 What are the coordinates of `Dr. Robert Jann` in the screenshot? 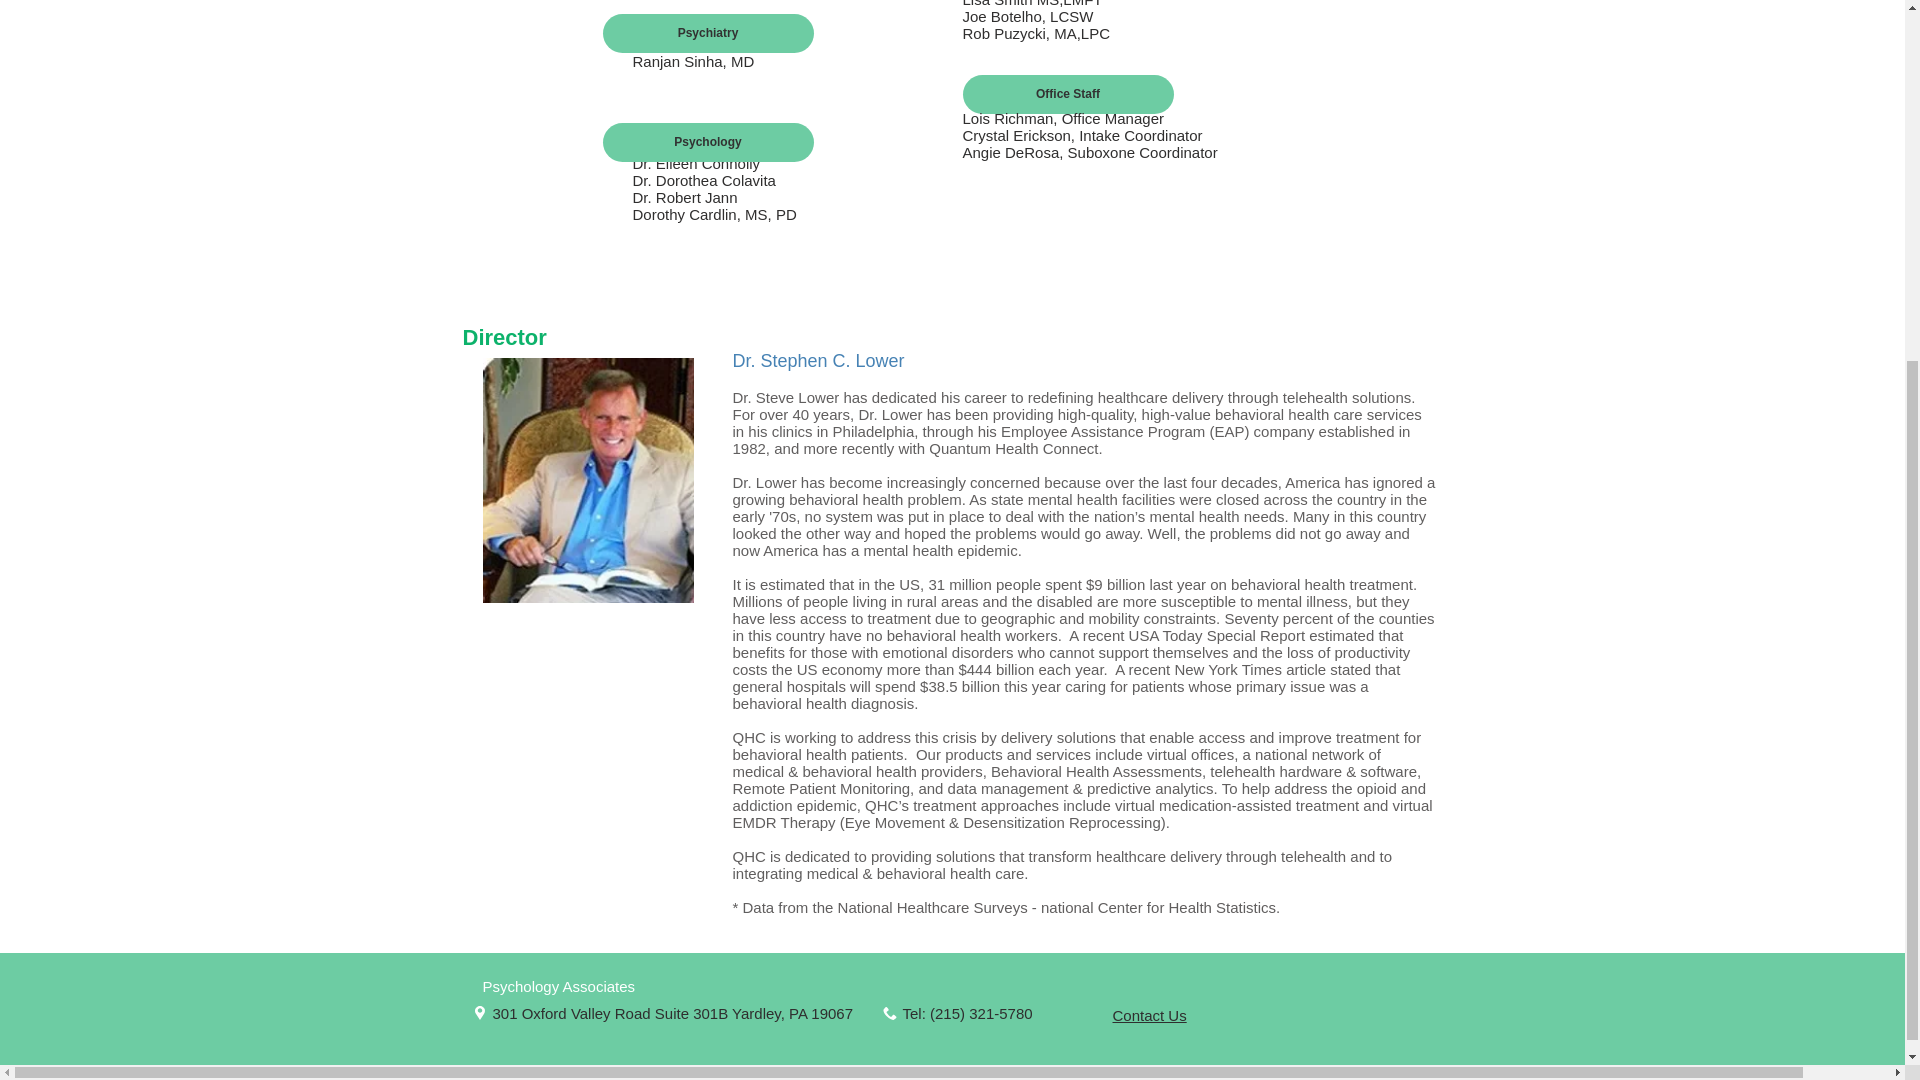 It's located at (684, 198).